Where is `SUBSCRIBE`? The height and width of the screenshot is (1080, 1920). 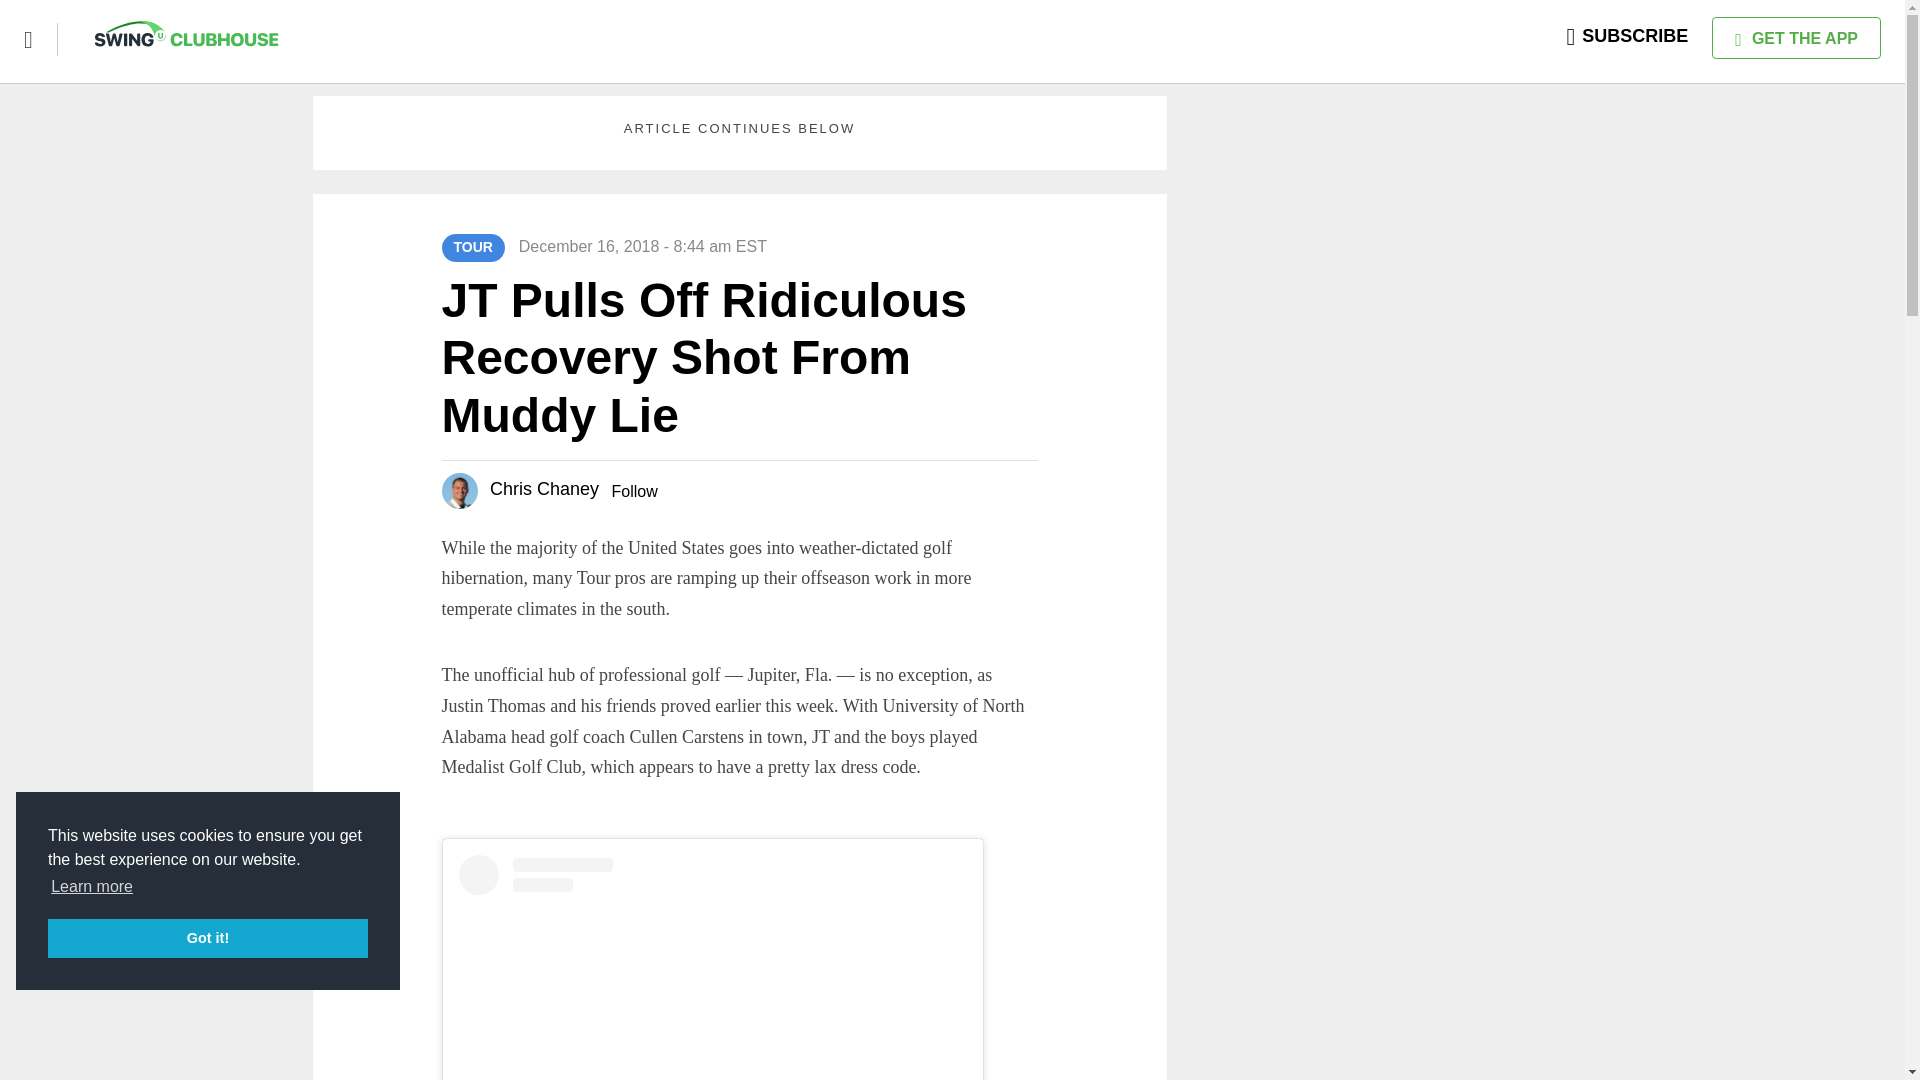 SUBSCRIBE is located at coordinates (1628, 36).